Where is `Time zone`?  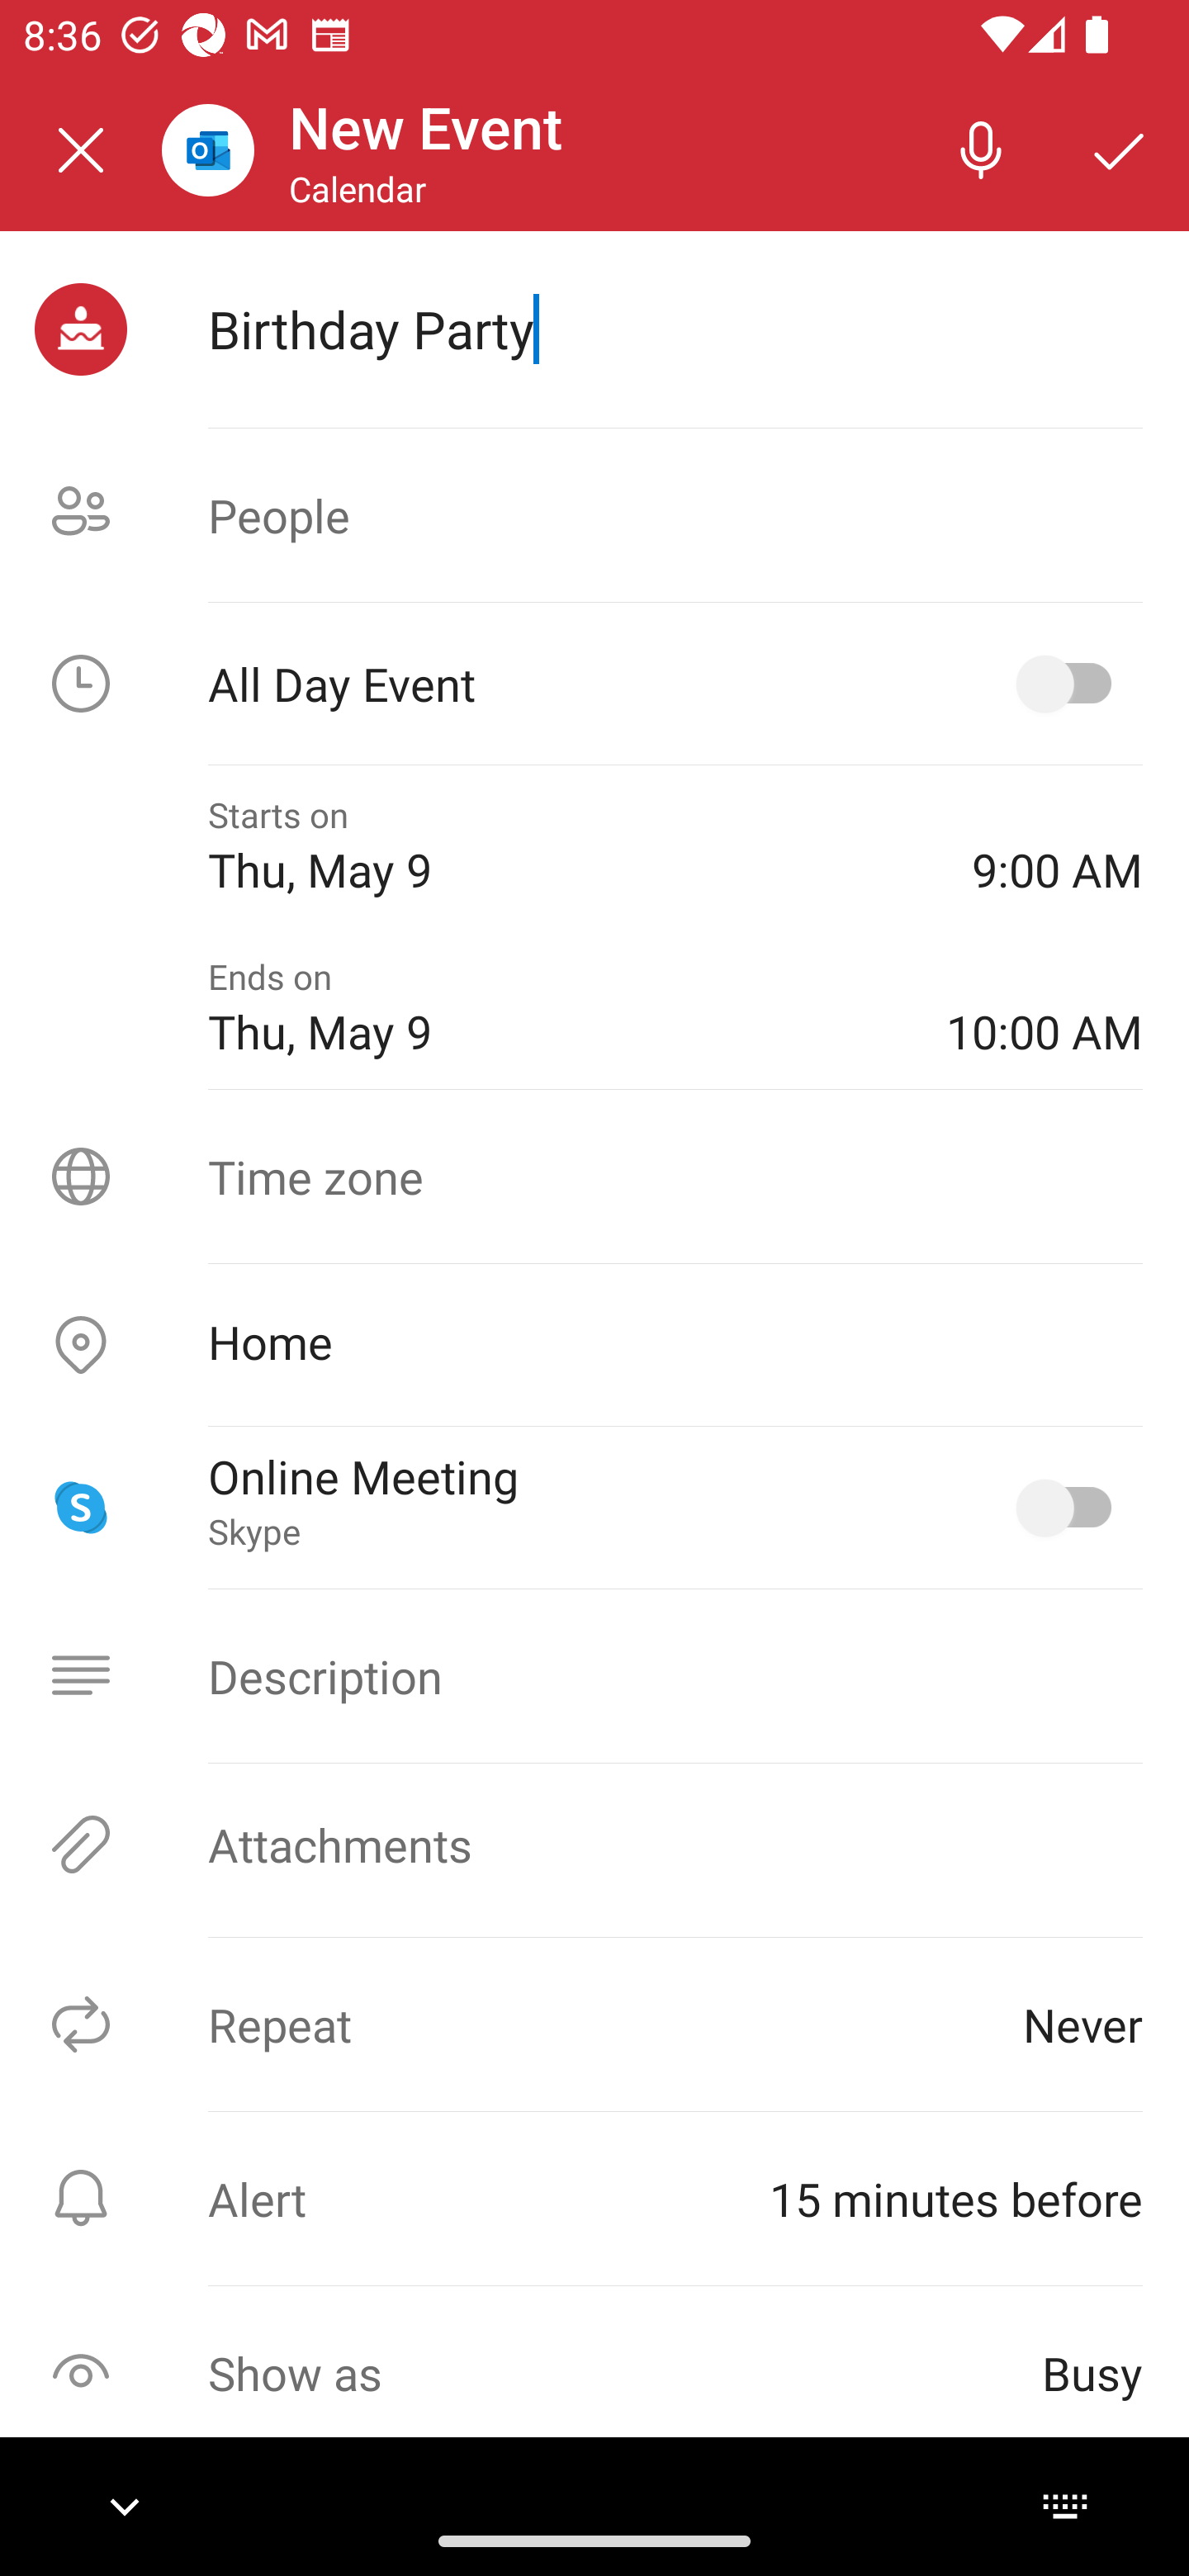
Time zone is located at coordinates (594, 1176).